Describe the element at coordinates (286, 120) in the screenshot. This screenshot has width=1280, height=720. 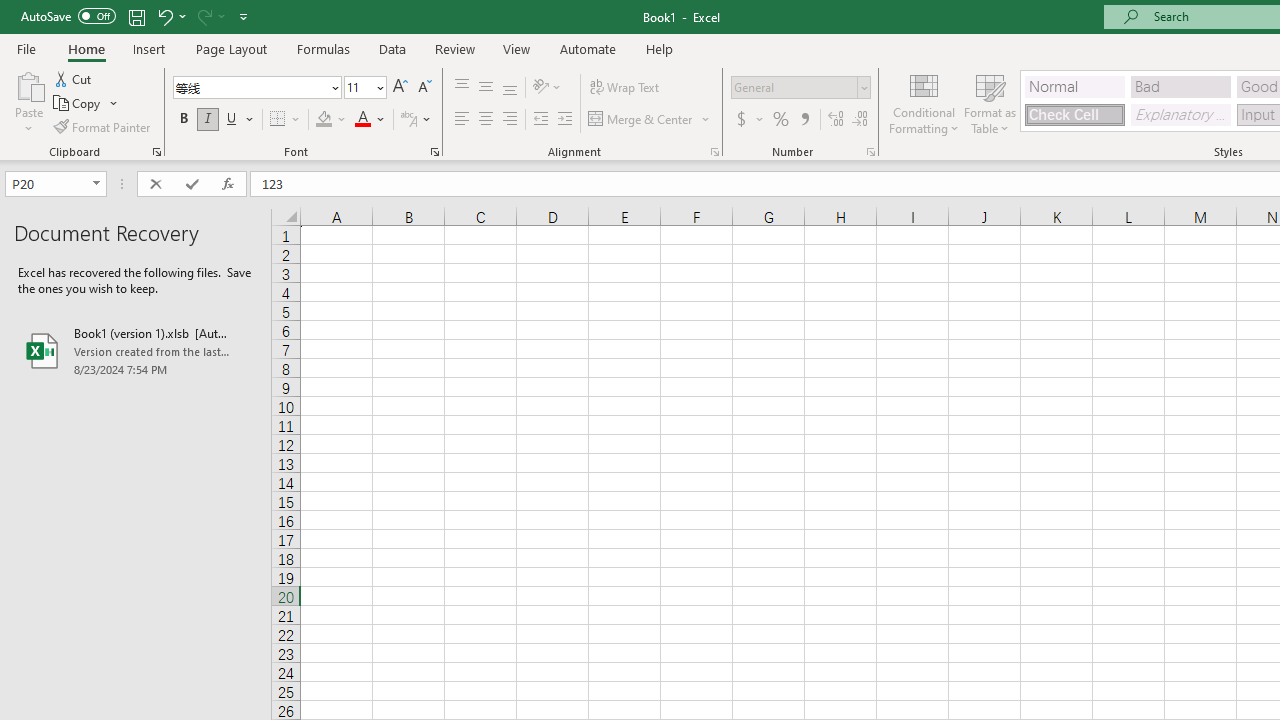
I see `Borders` at that location.